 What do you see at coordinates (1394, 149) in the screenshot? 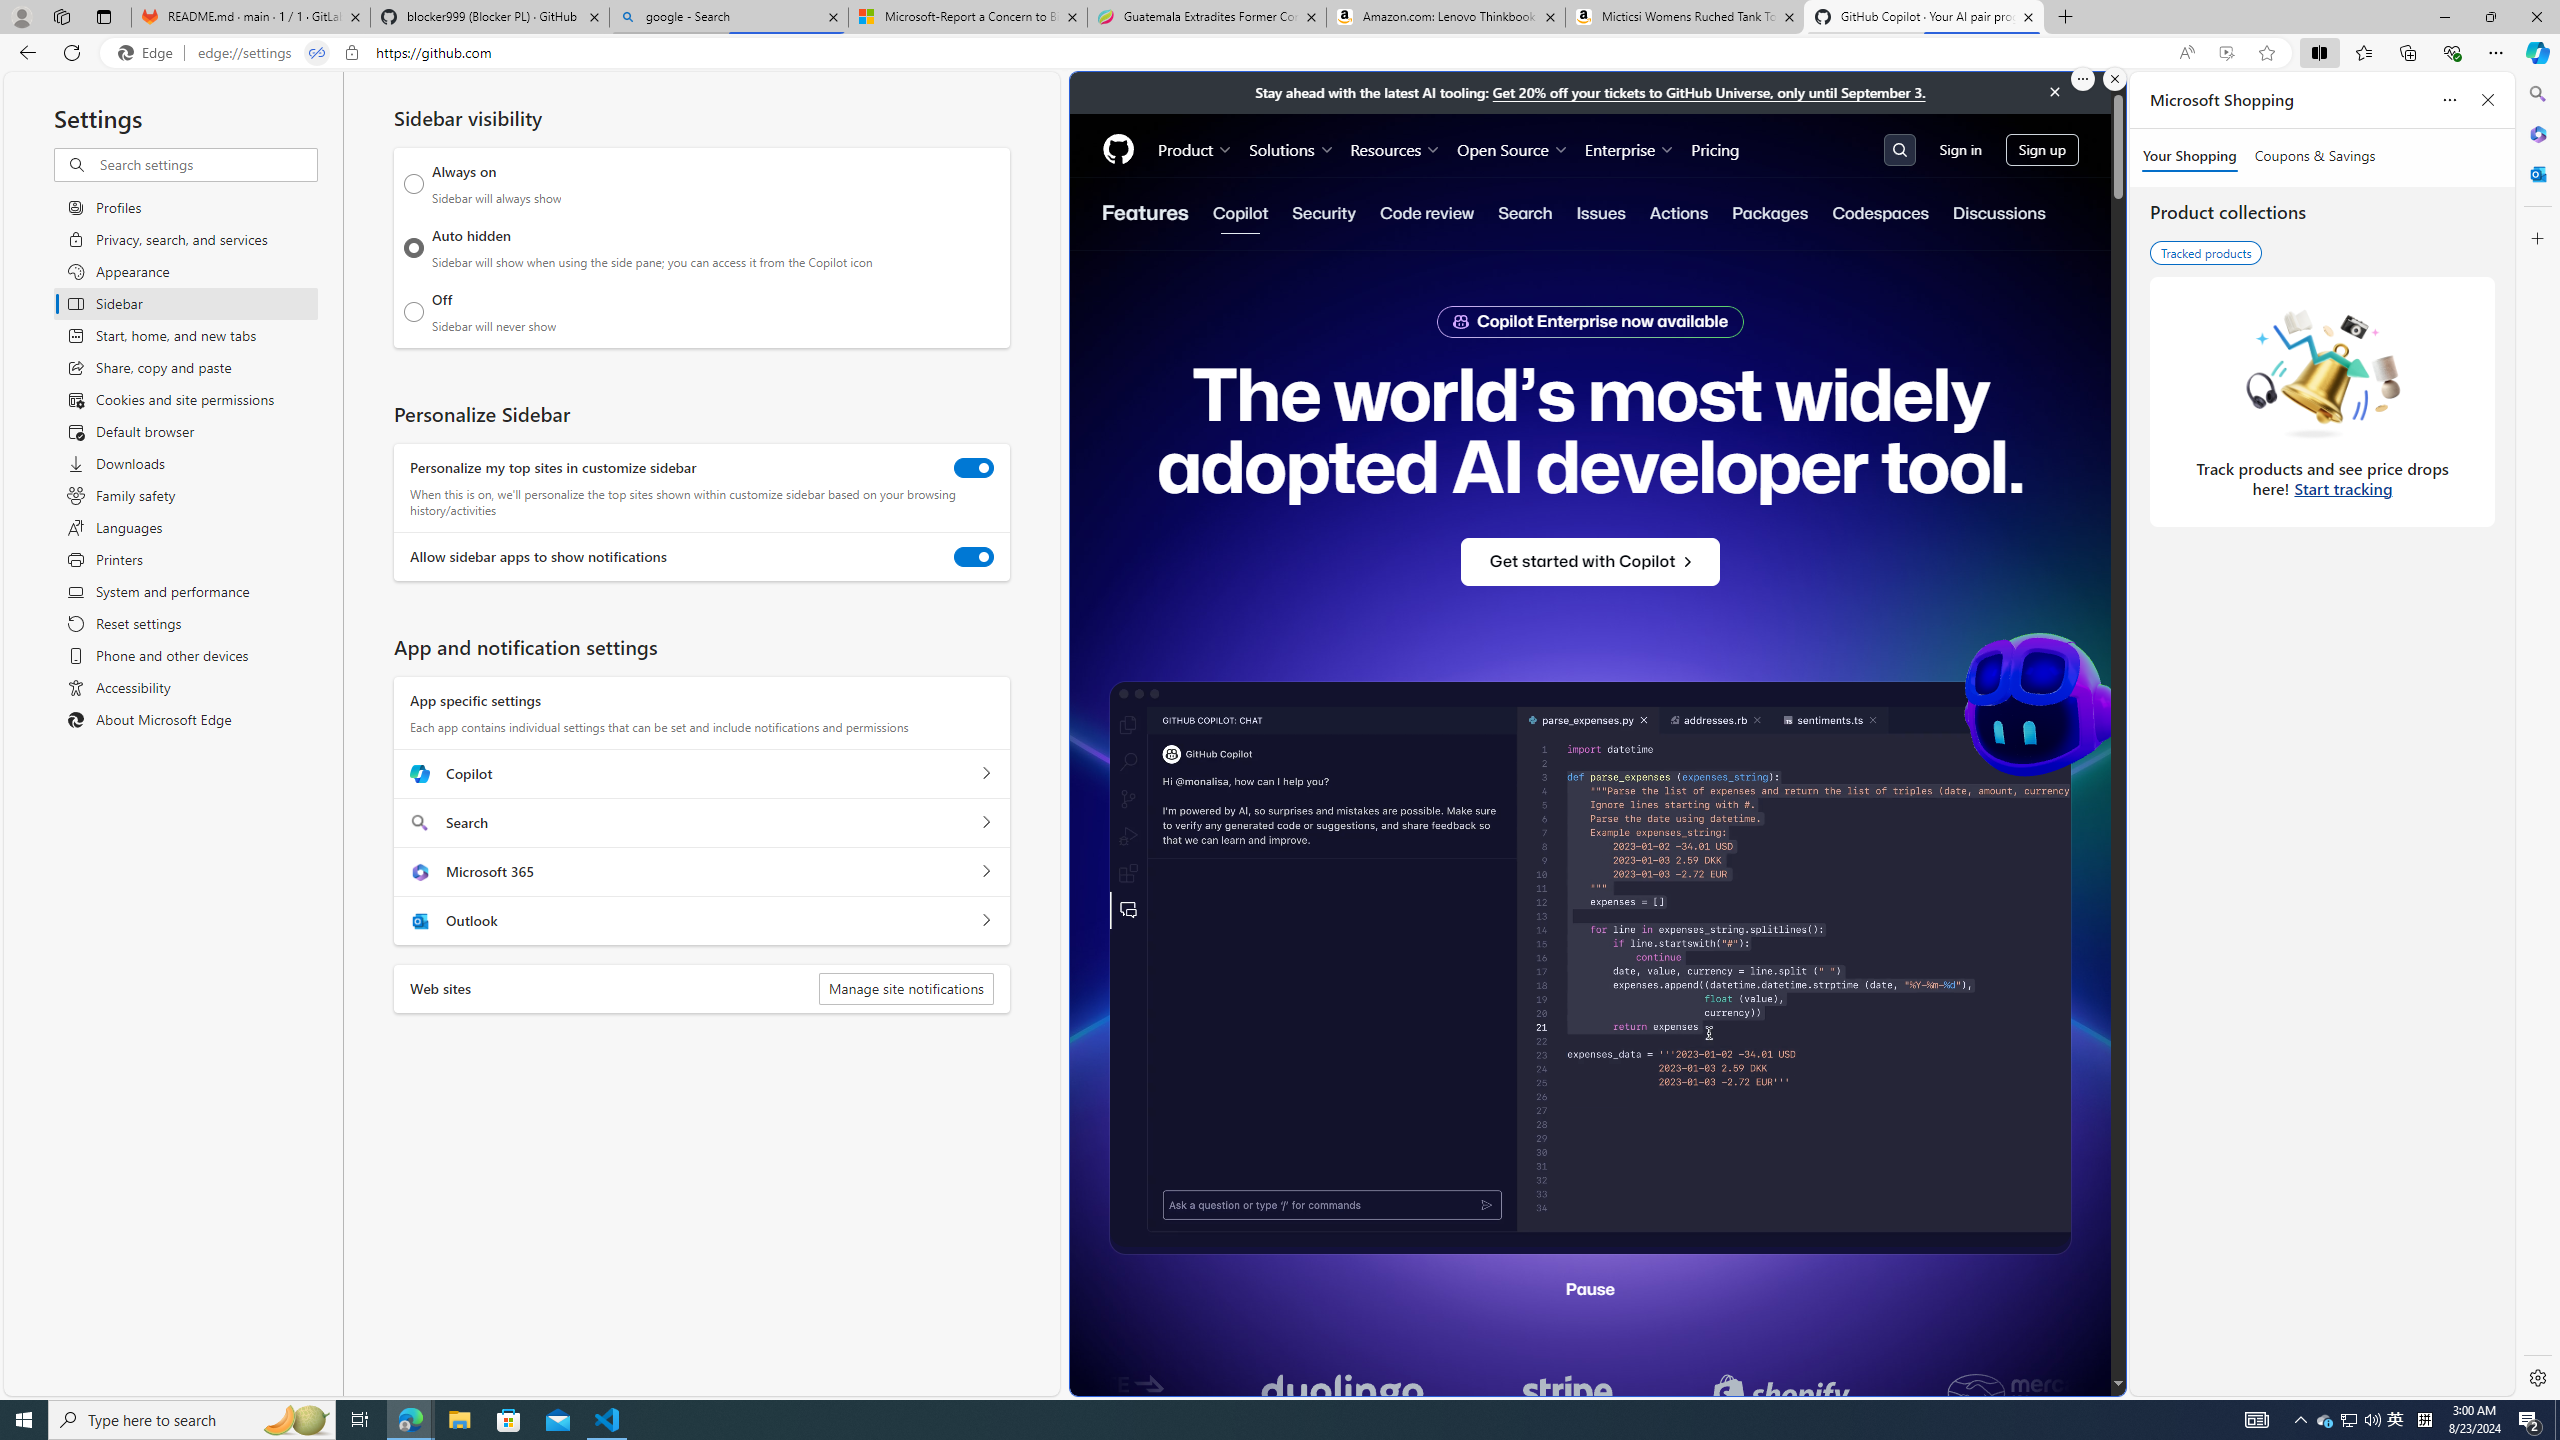
I see `Resources` at bounding box center [1394, 149].